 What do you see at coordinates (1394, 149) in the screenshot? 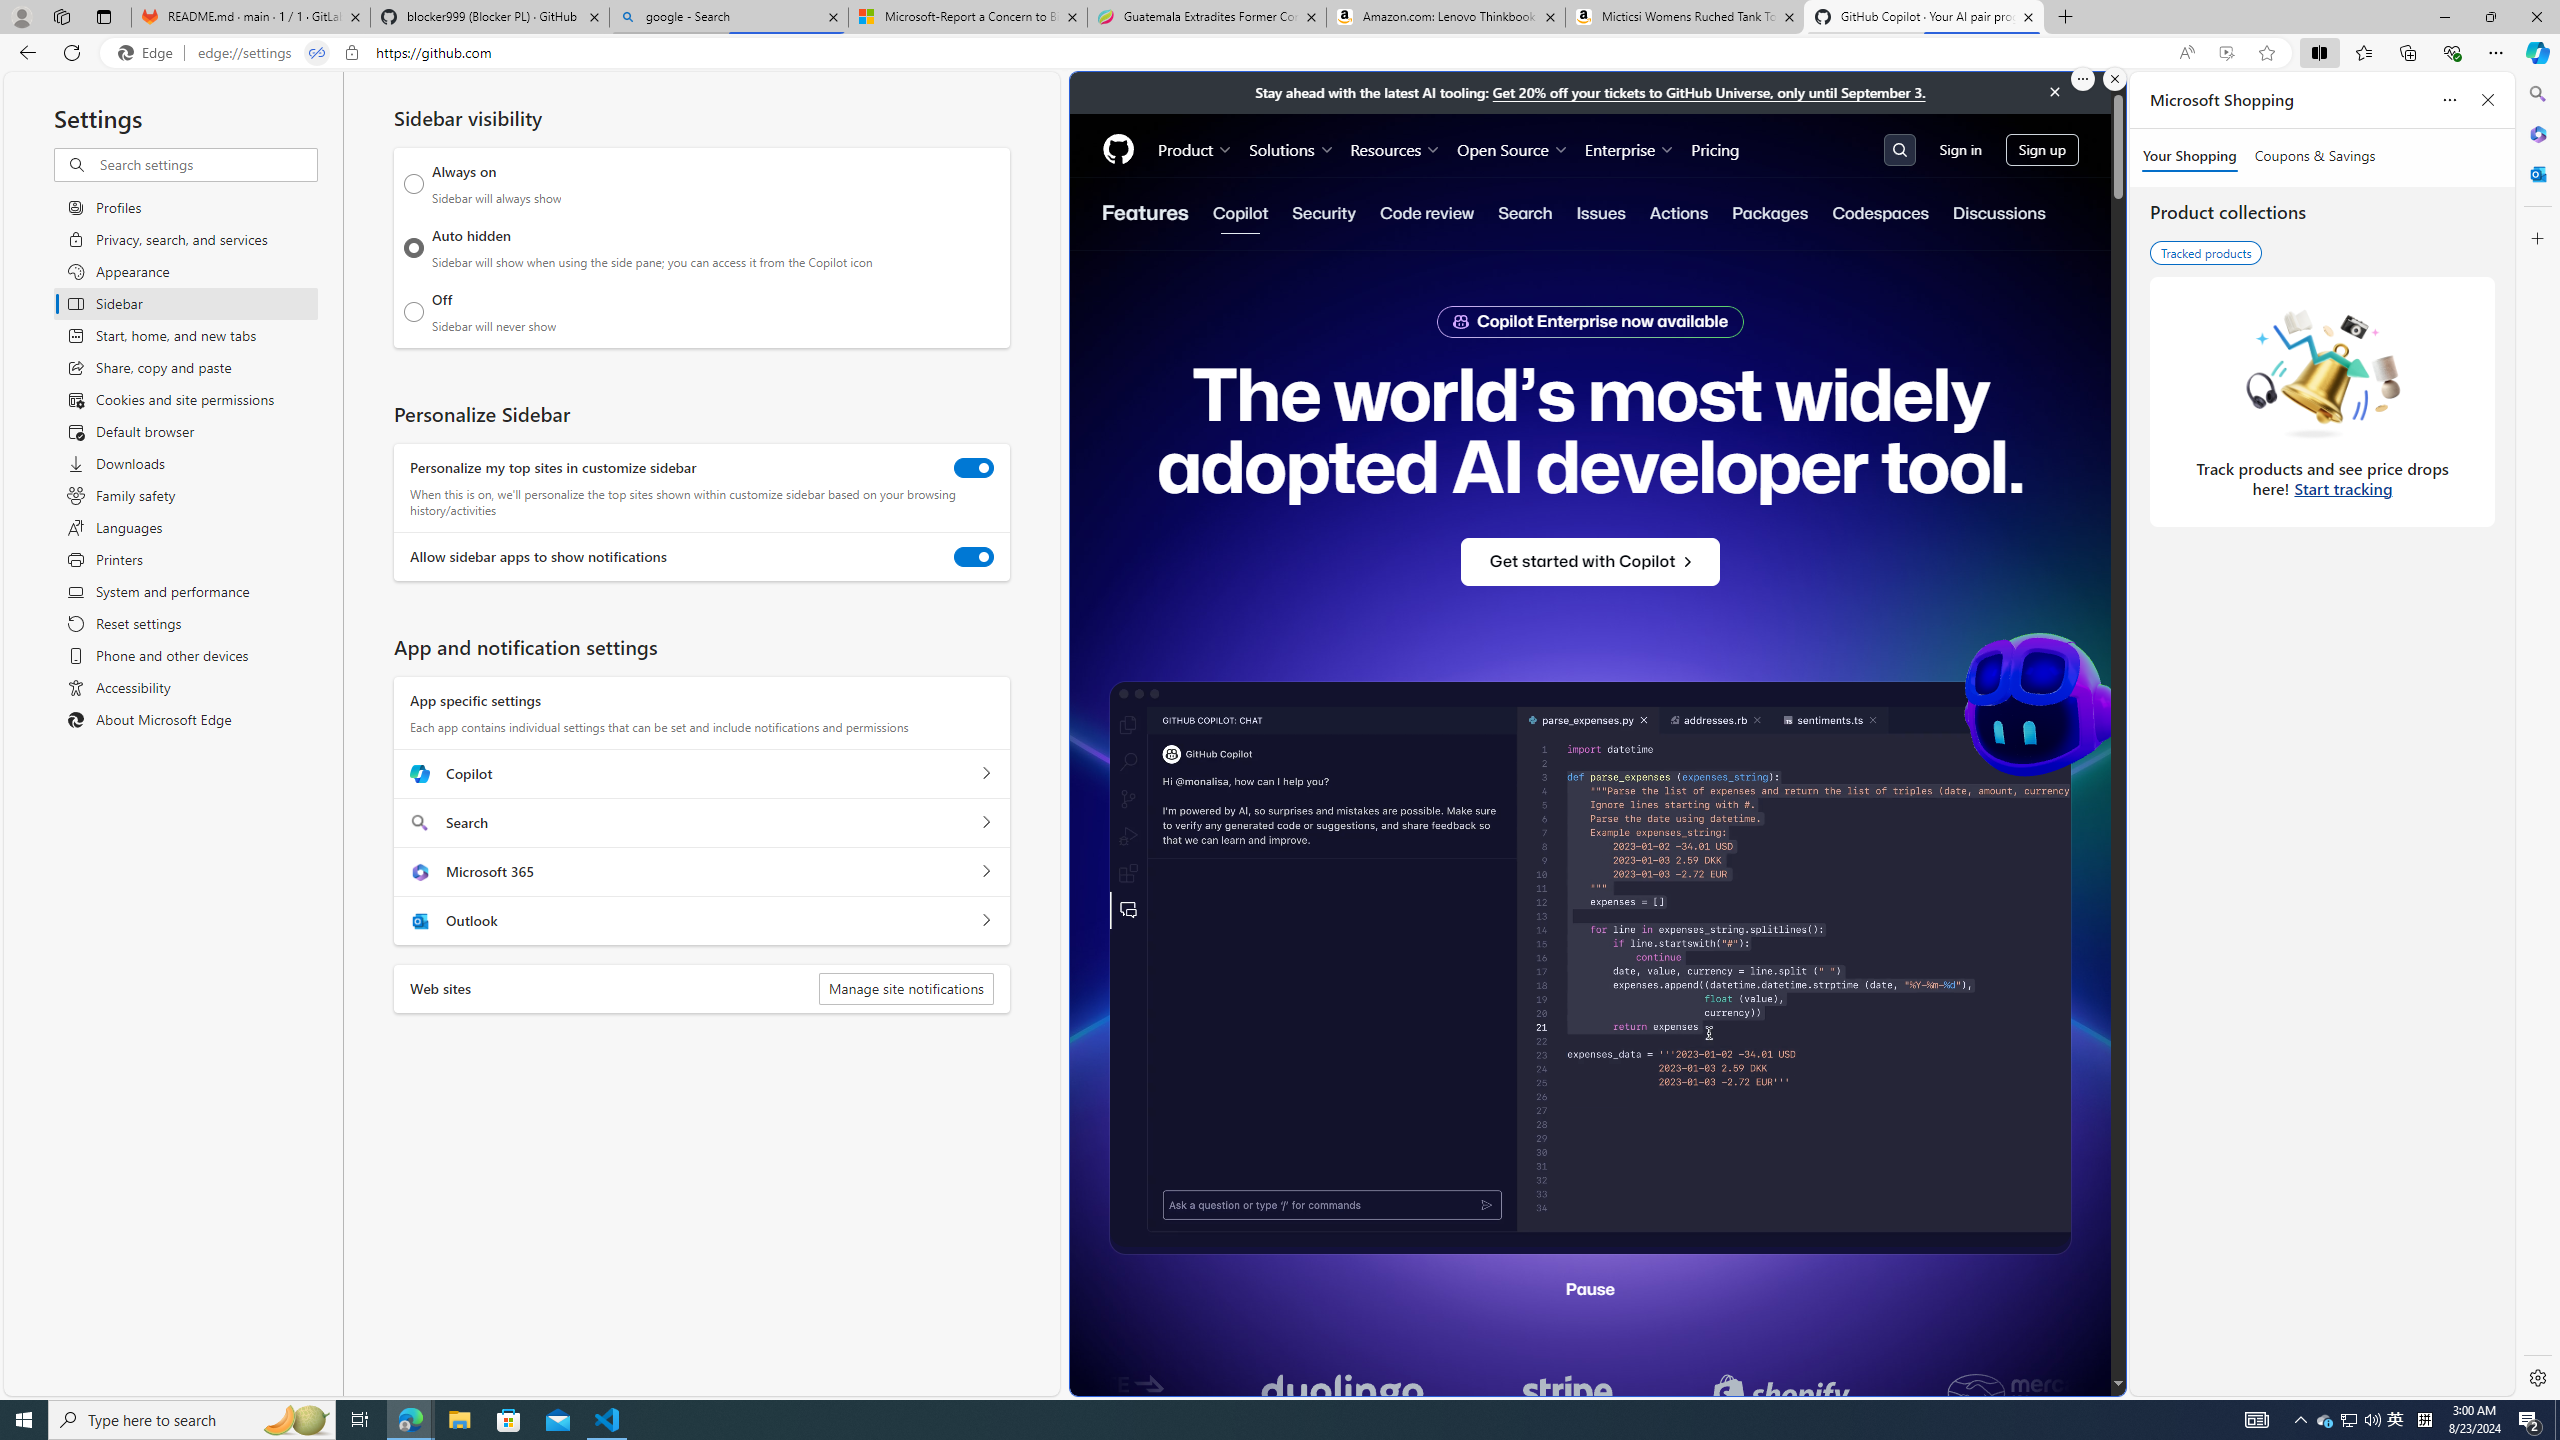
I see `Resources` at bounding box center [1394, 149].